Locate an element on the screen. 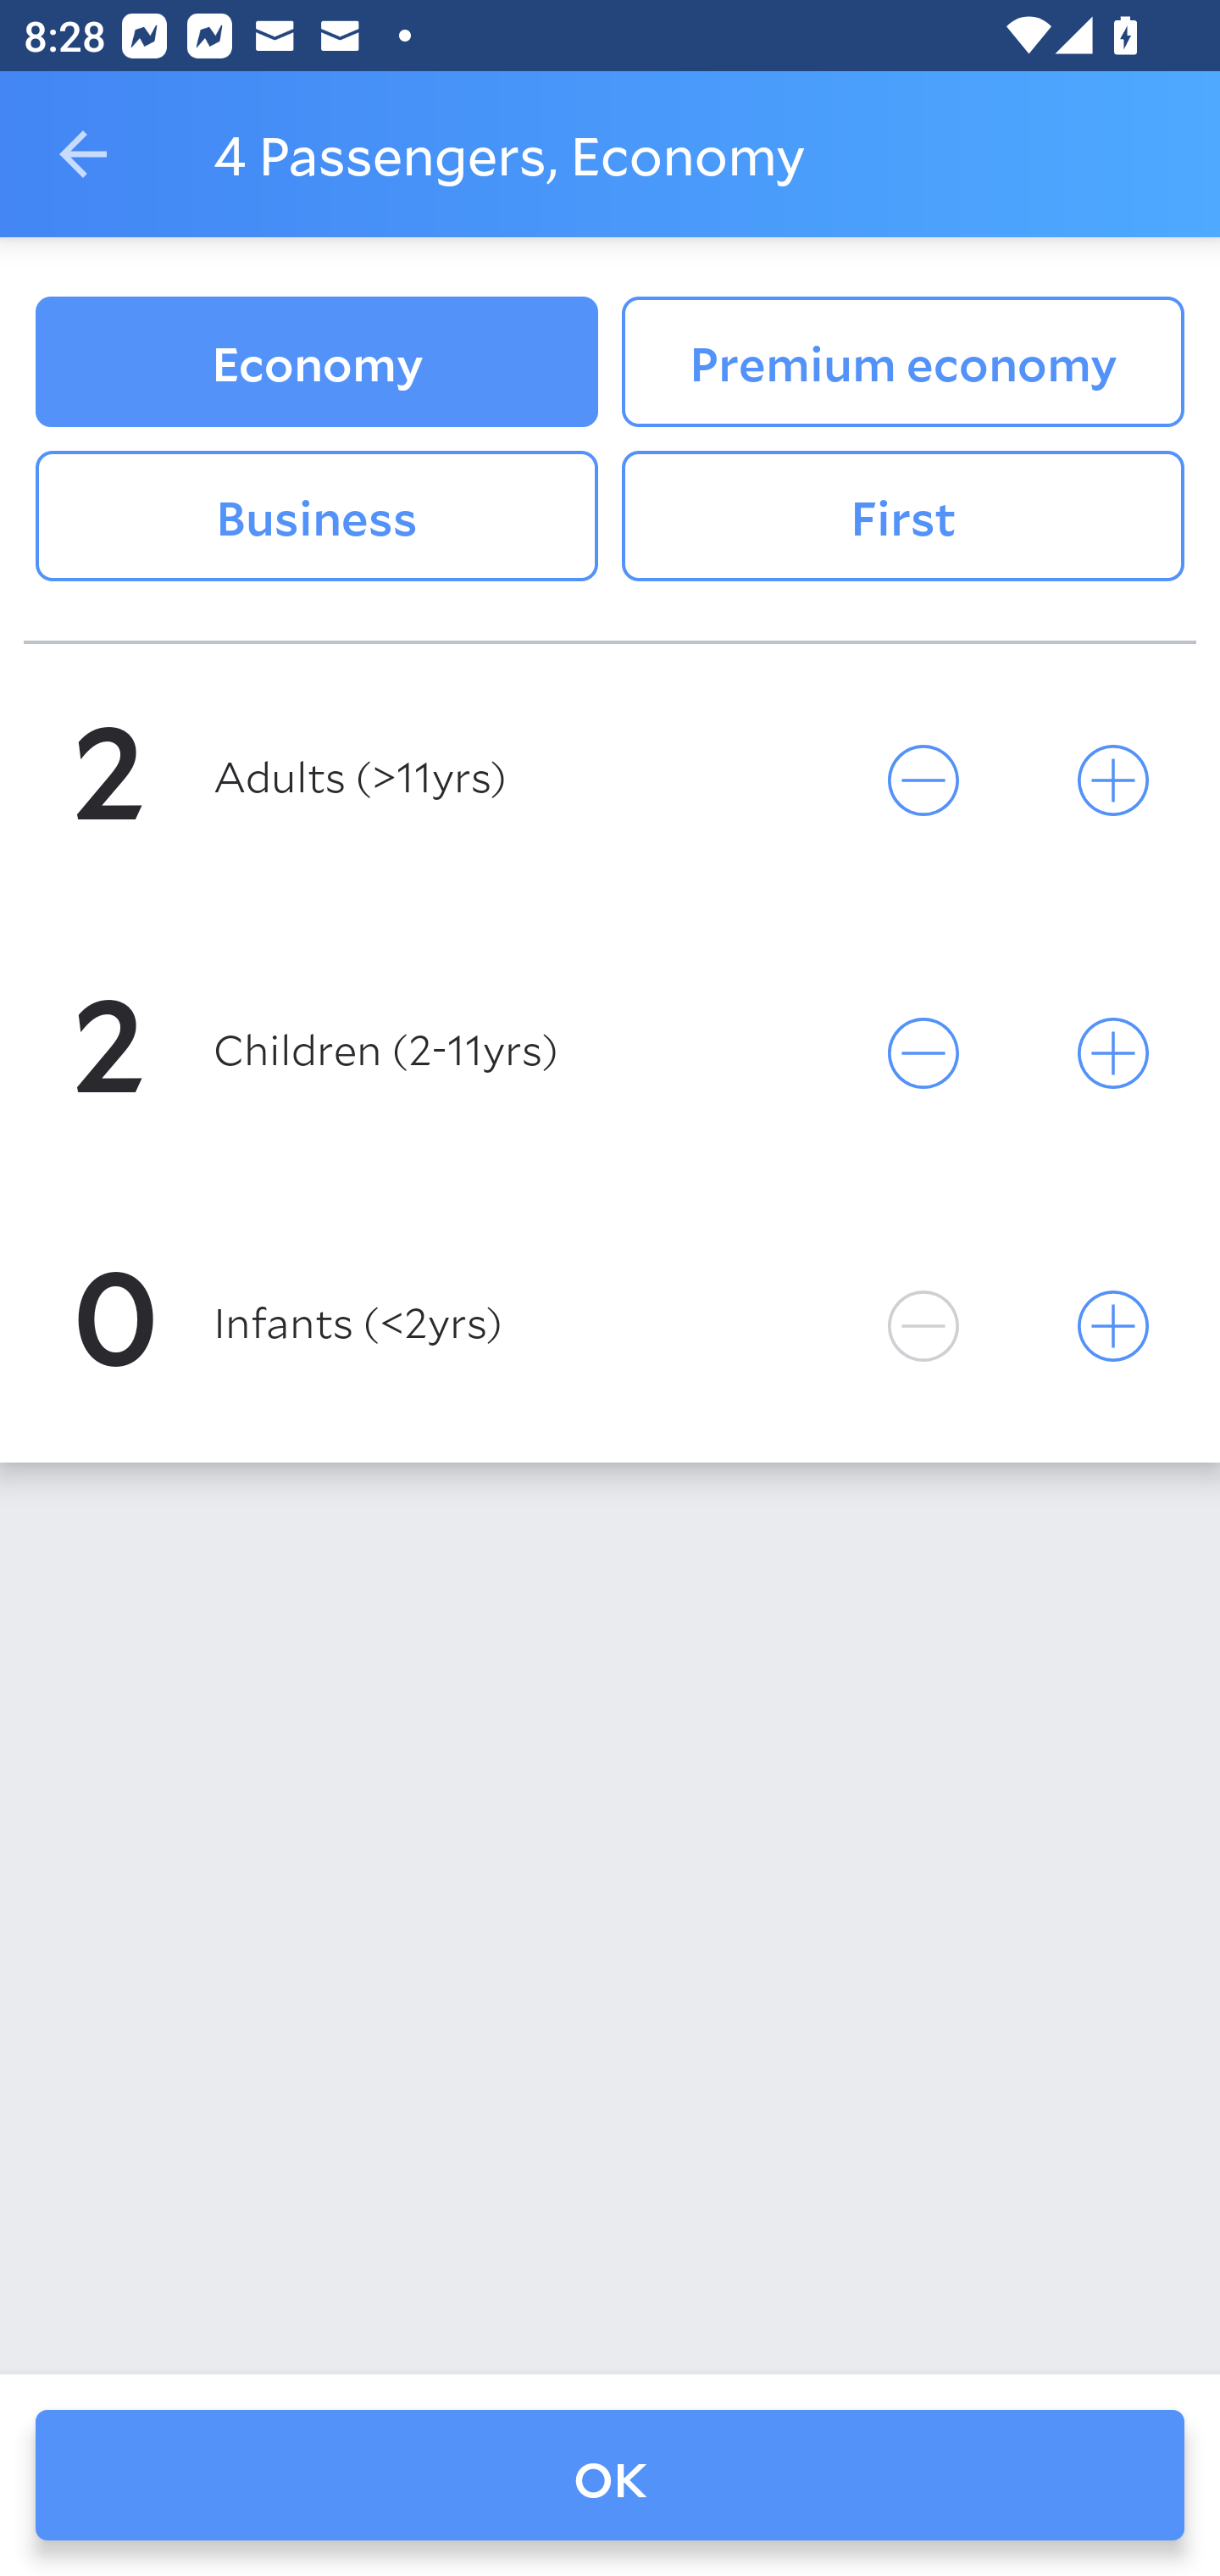 The width and height of the screenshot is (1220, 2576). Business is located at coordinates (316, 517).